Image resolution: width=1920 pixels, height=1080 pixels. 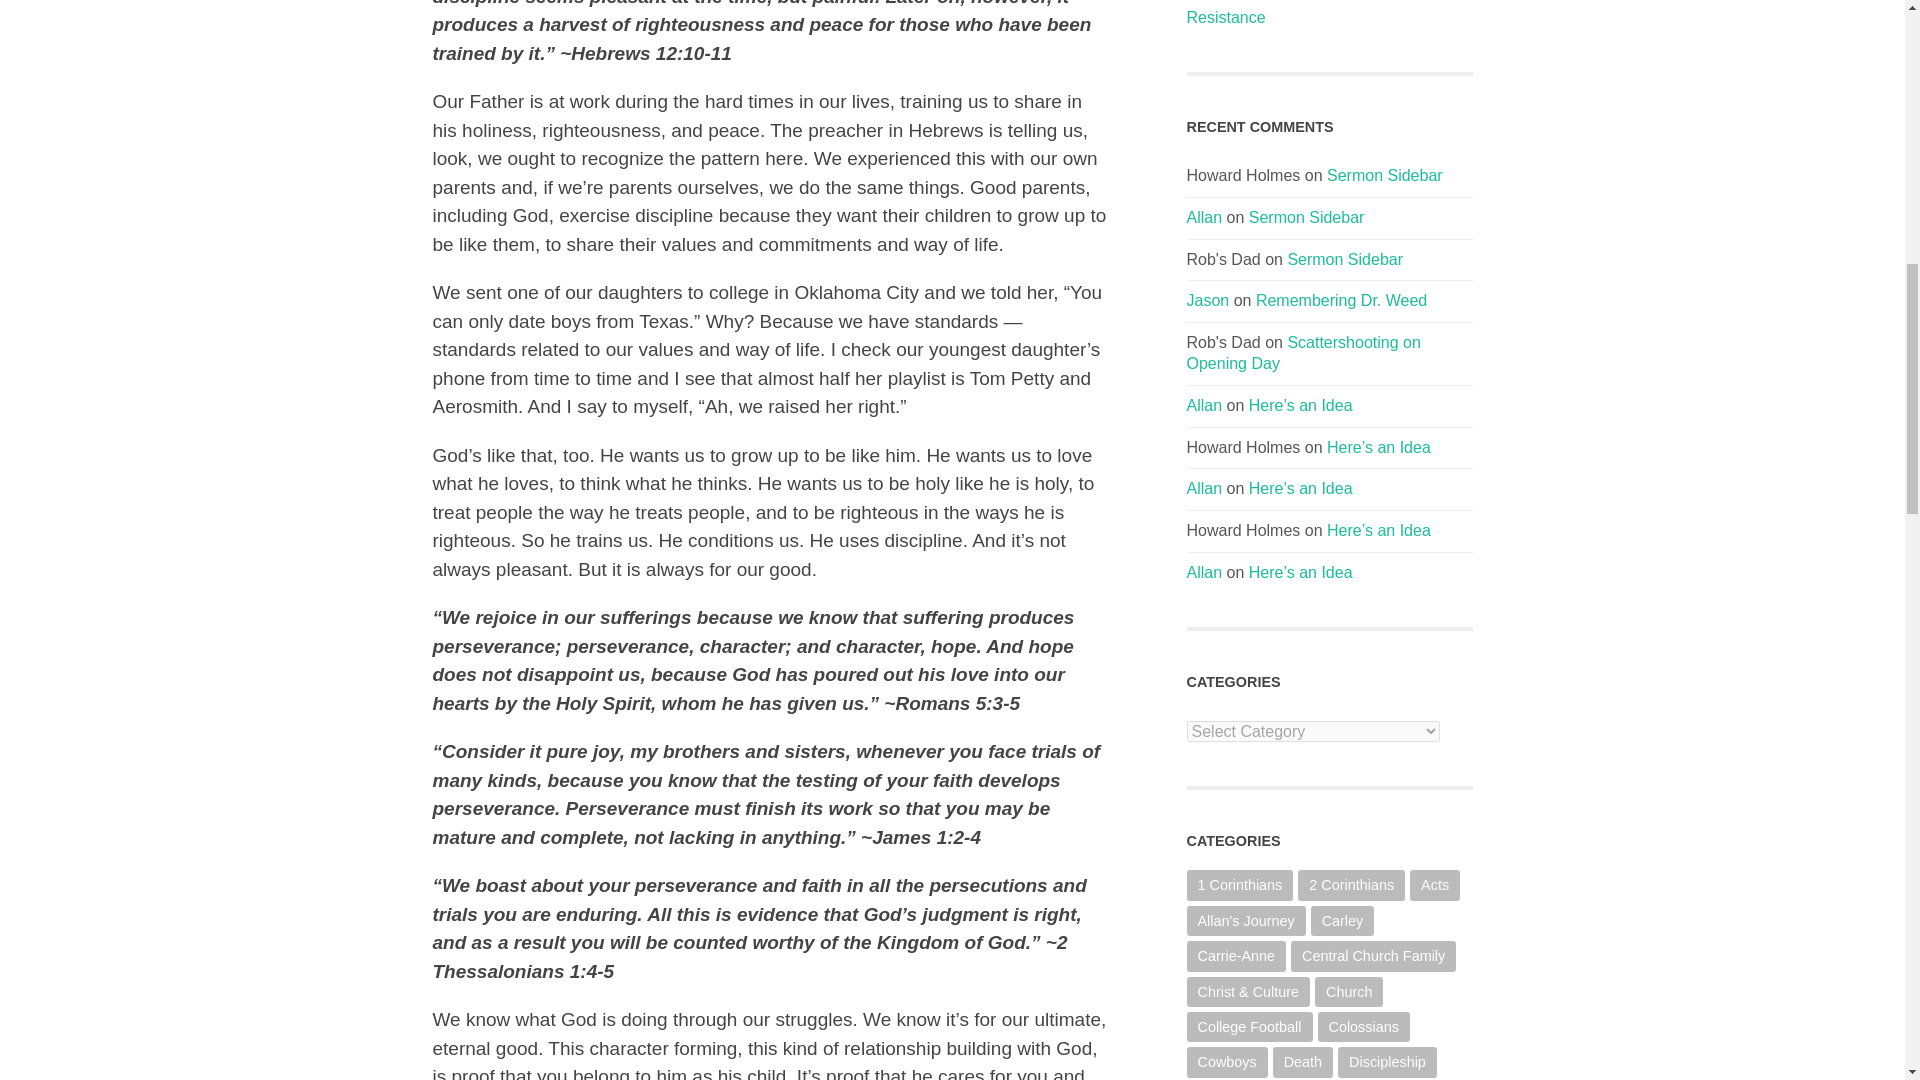 I want to click on Allan, so click(x=1204, y=217).